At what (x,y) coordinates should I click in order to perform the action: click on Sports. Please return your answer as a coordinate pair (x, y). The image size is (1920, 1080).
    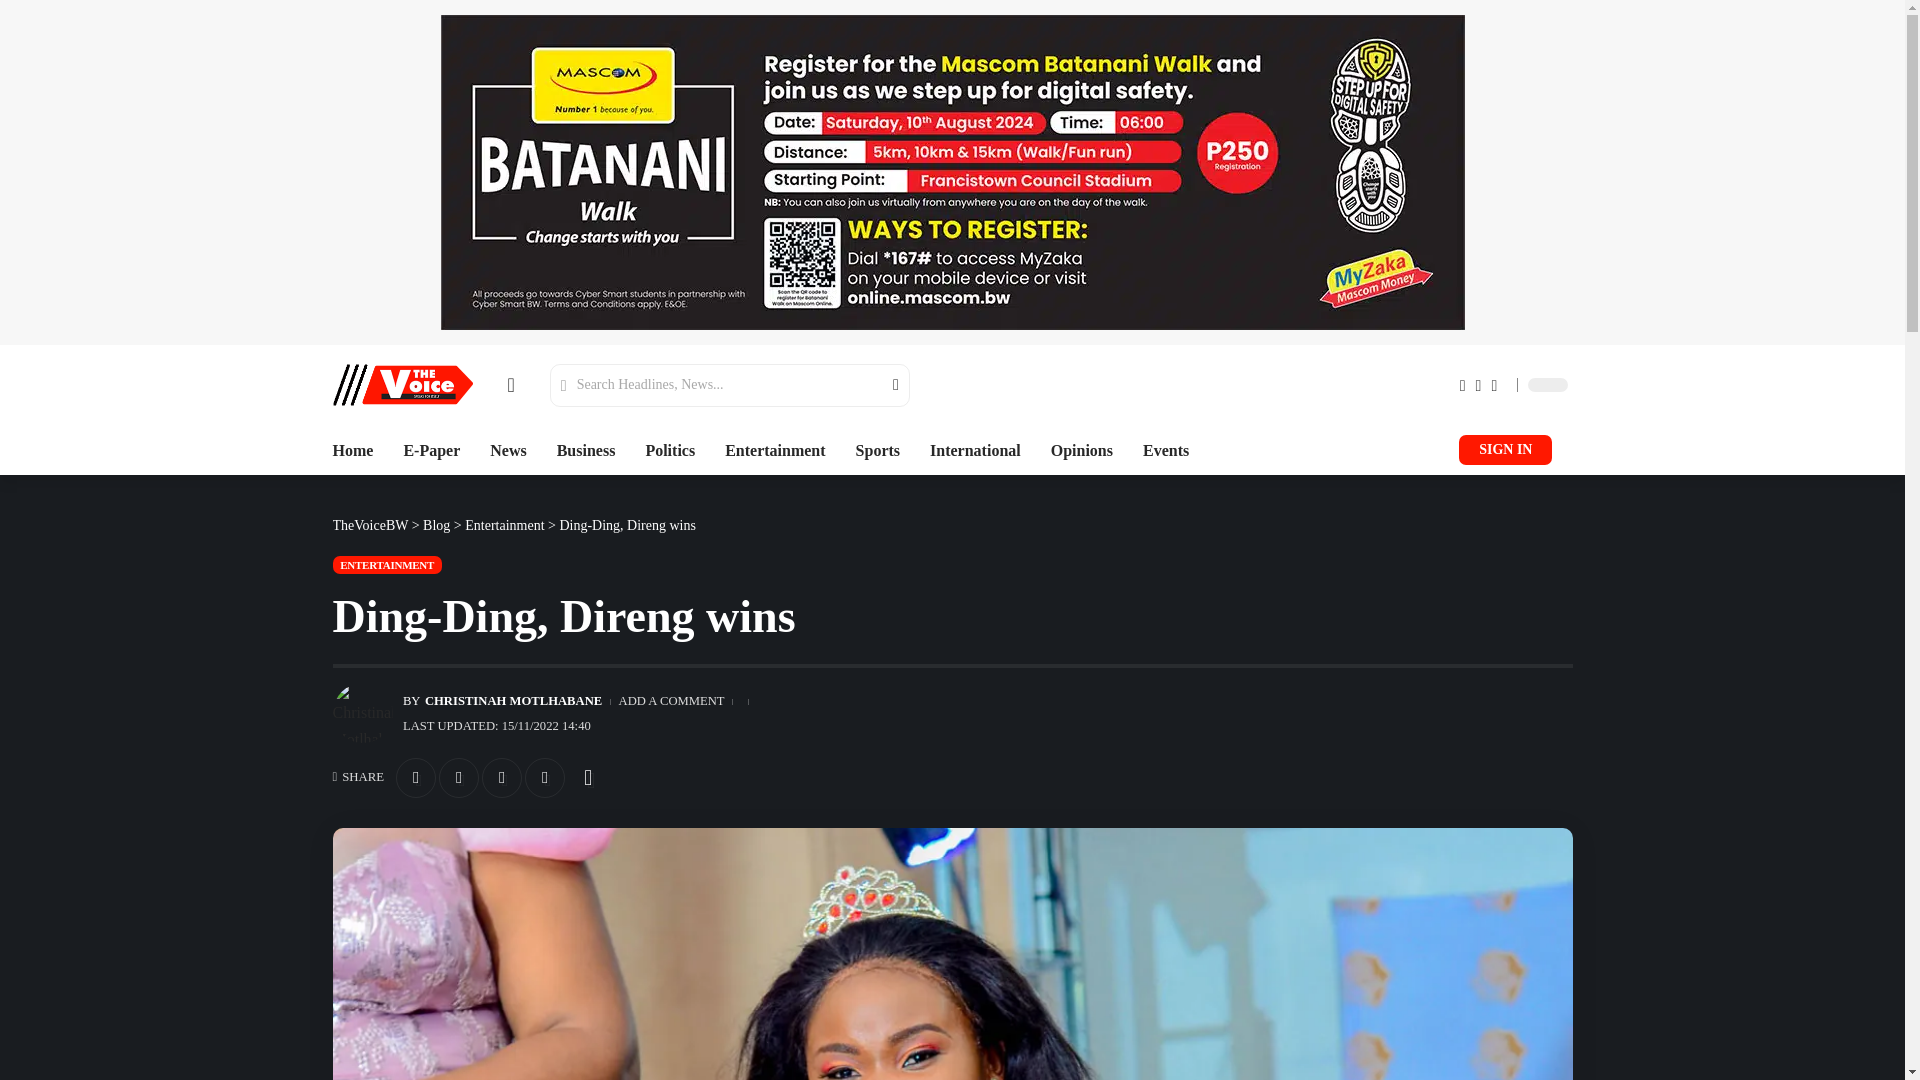
    Looking at the image, I should click on (878, 450).